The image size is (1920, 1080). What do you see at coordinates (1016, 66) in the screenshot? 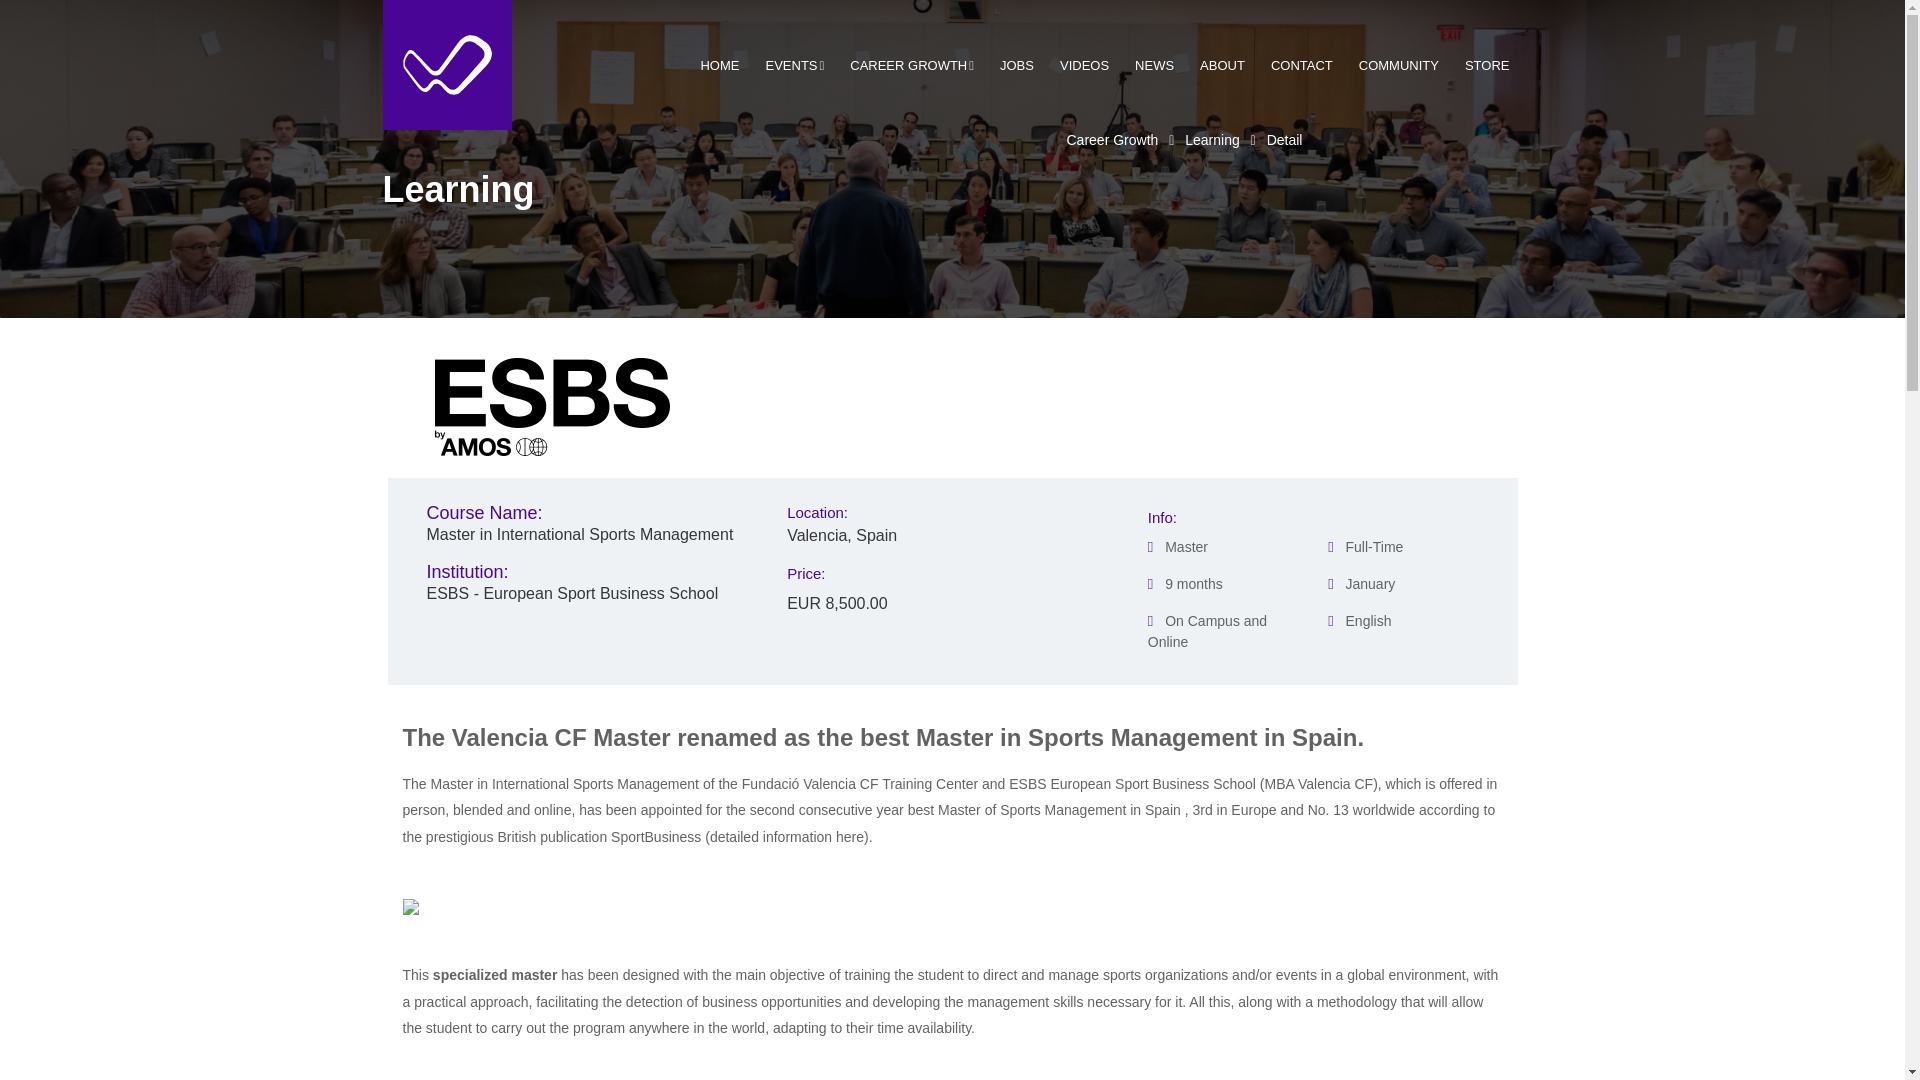
I see `JOBS` at bounding box center [1016, 66].